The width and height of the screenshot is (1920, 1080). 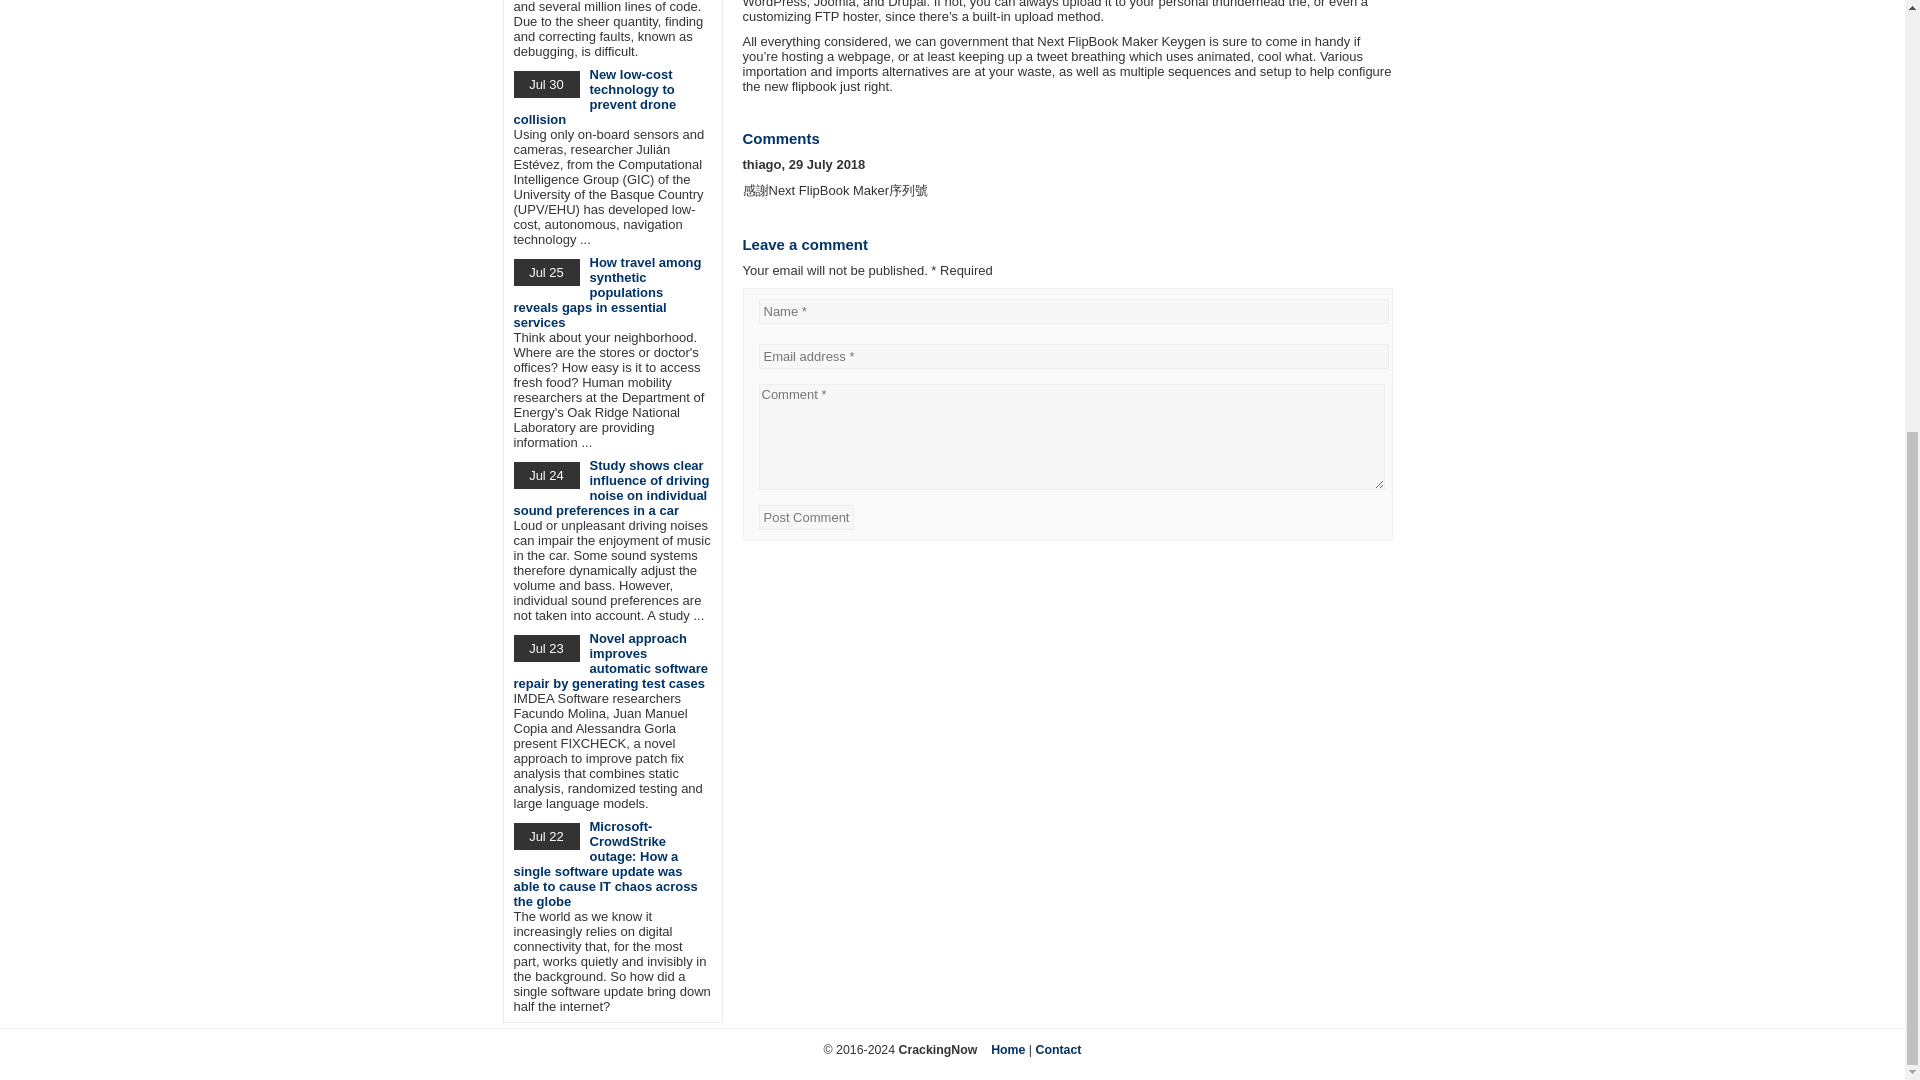 I want to click on New low-cost technology to prevent drone collision, so click(x=596, y=96).